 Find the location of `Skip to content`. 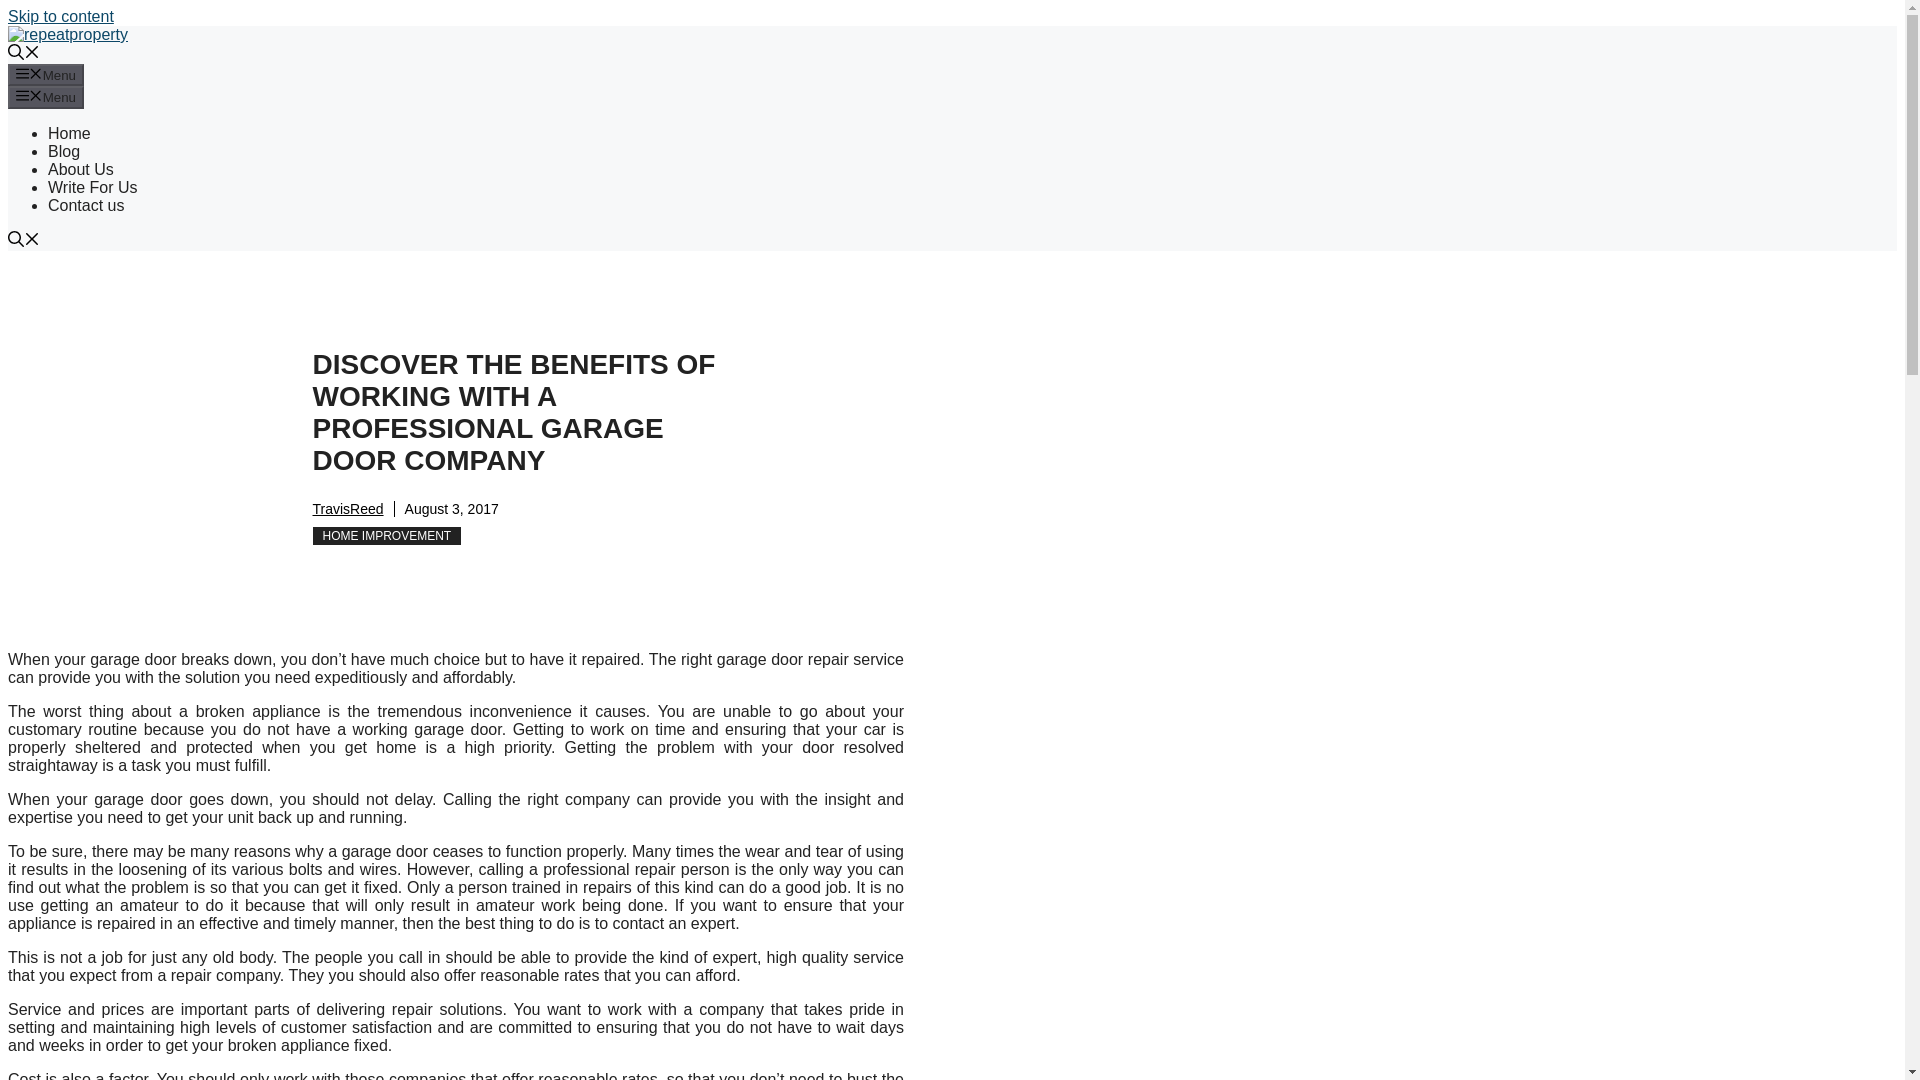

Skip to content is located at coordinates (60, 16).